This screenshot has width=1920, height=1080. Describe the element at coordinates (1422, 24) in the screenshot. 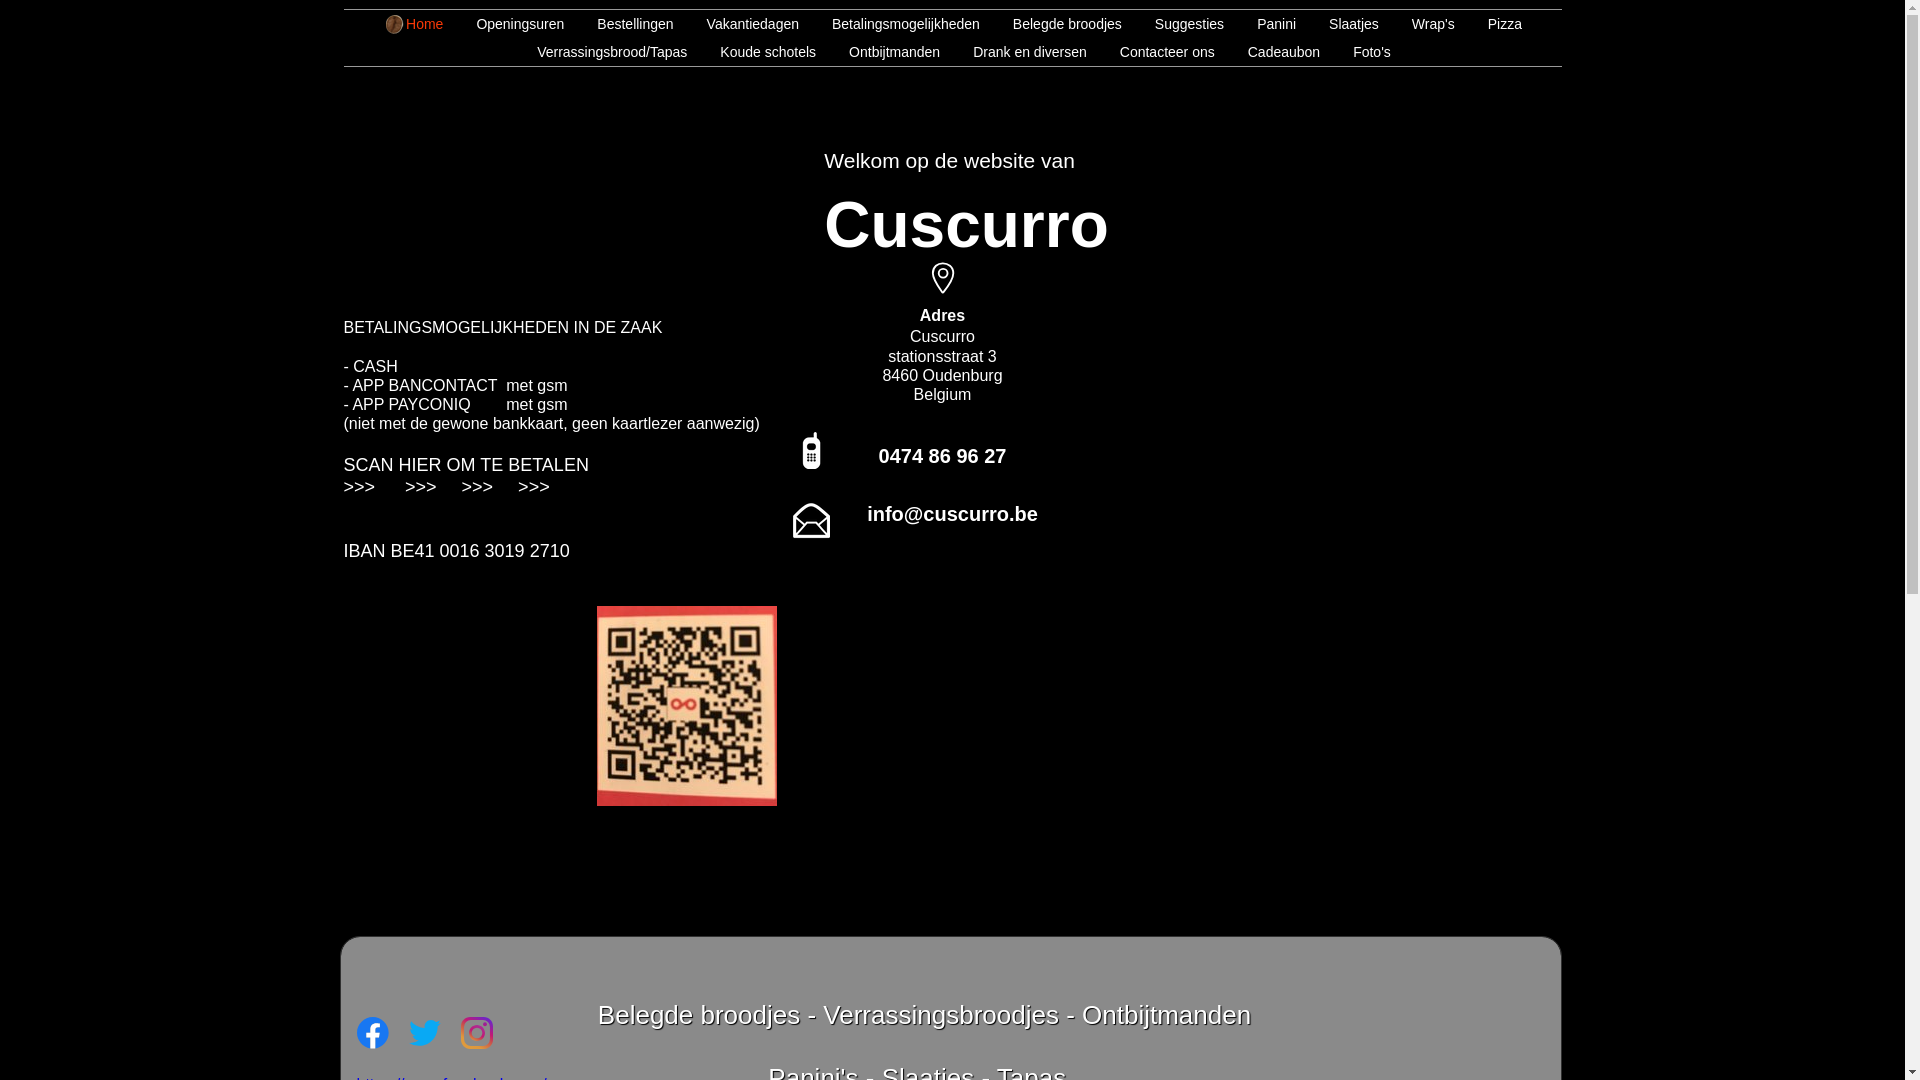

I see `Wrap's` at that location.